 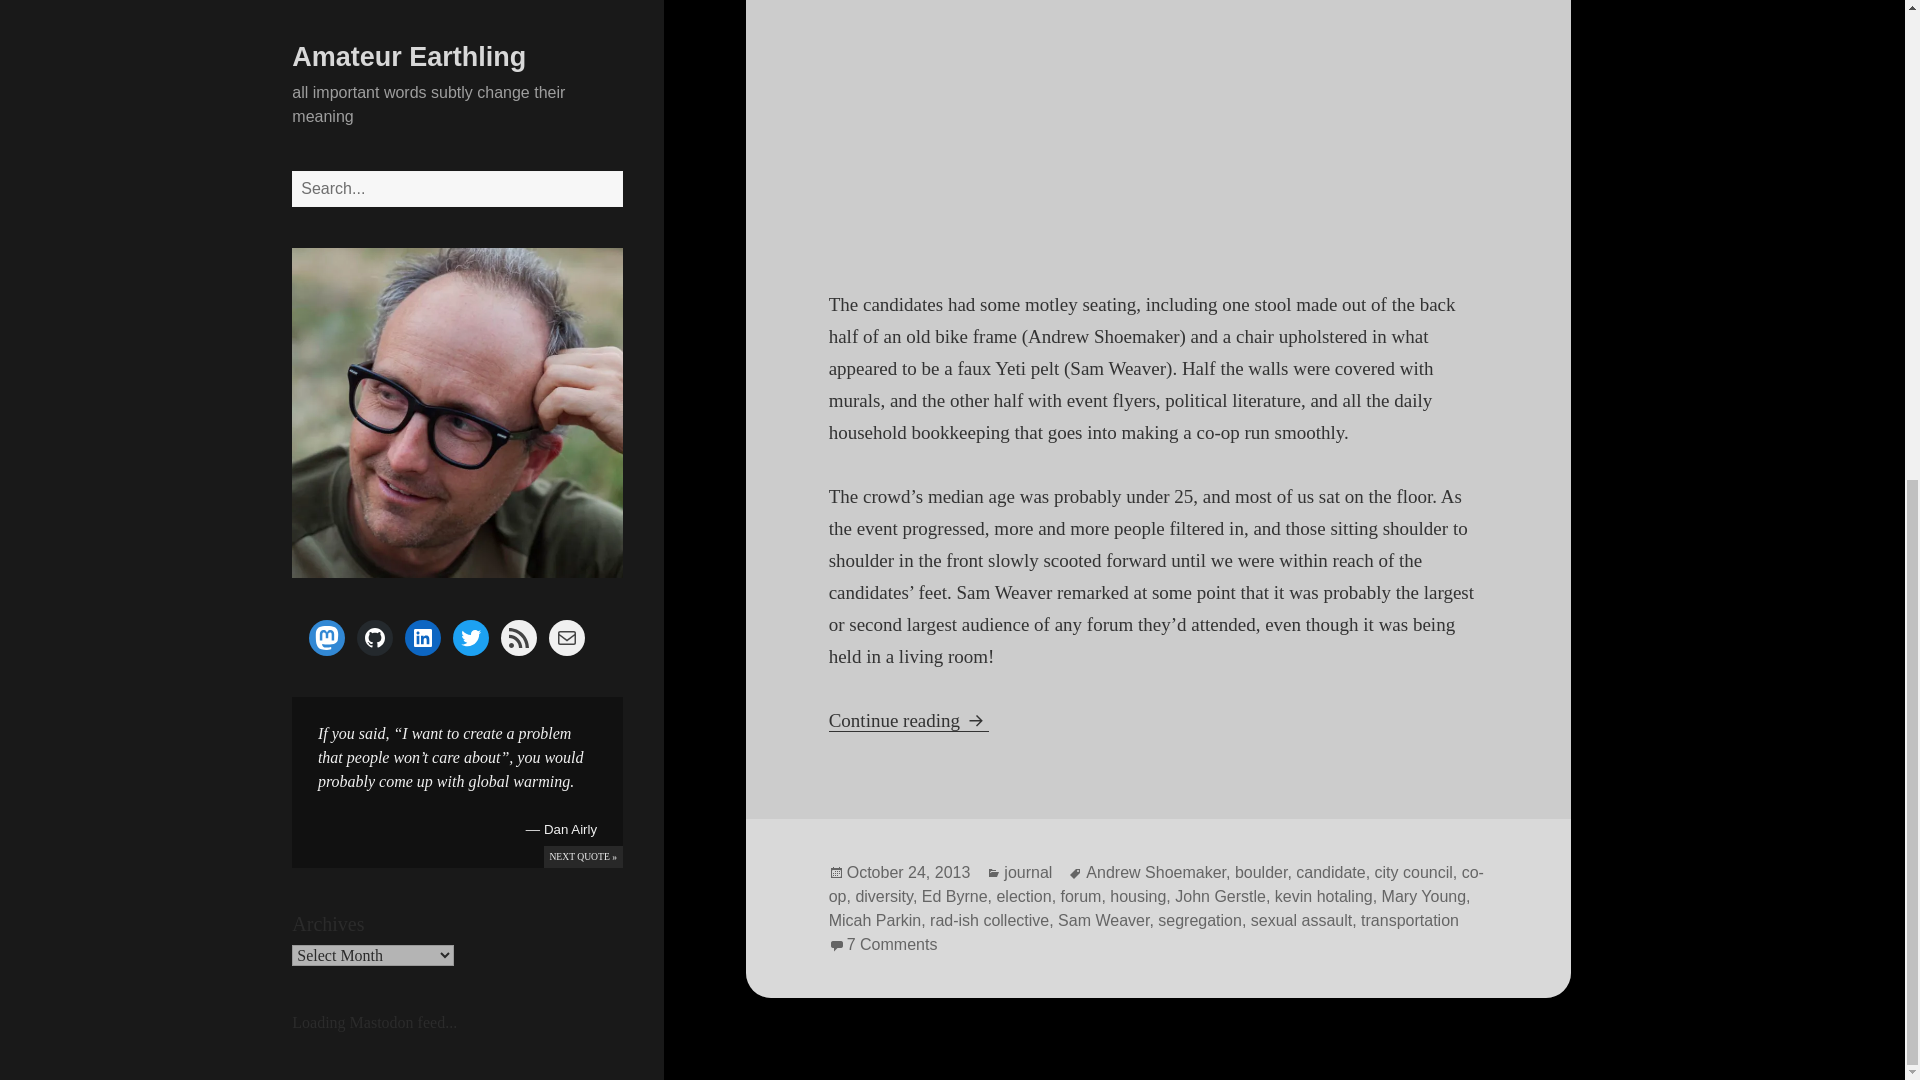 What do you see at coordinates (1200, 920) in the screenshot?
I see `segregation` at bounding box center [1200, 920].